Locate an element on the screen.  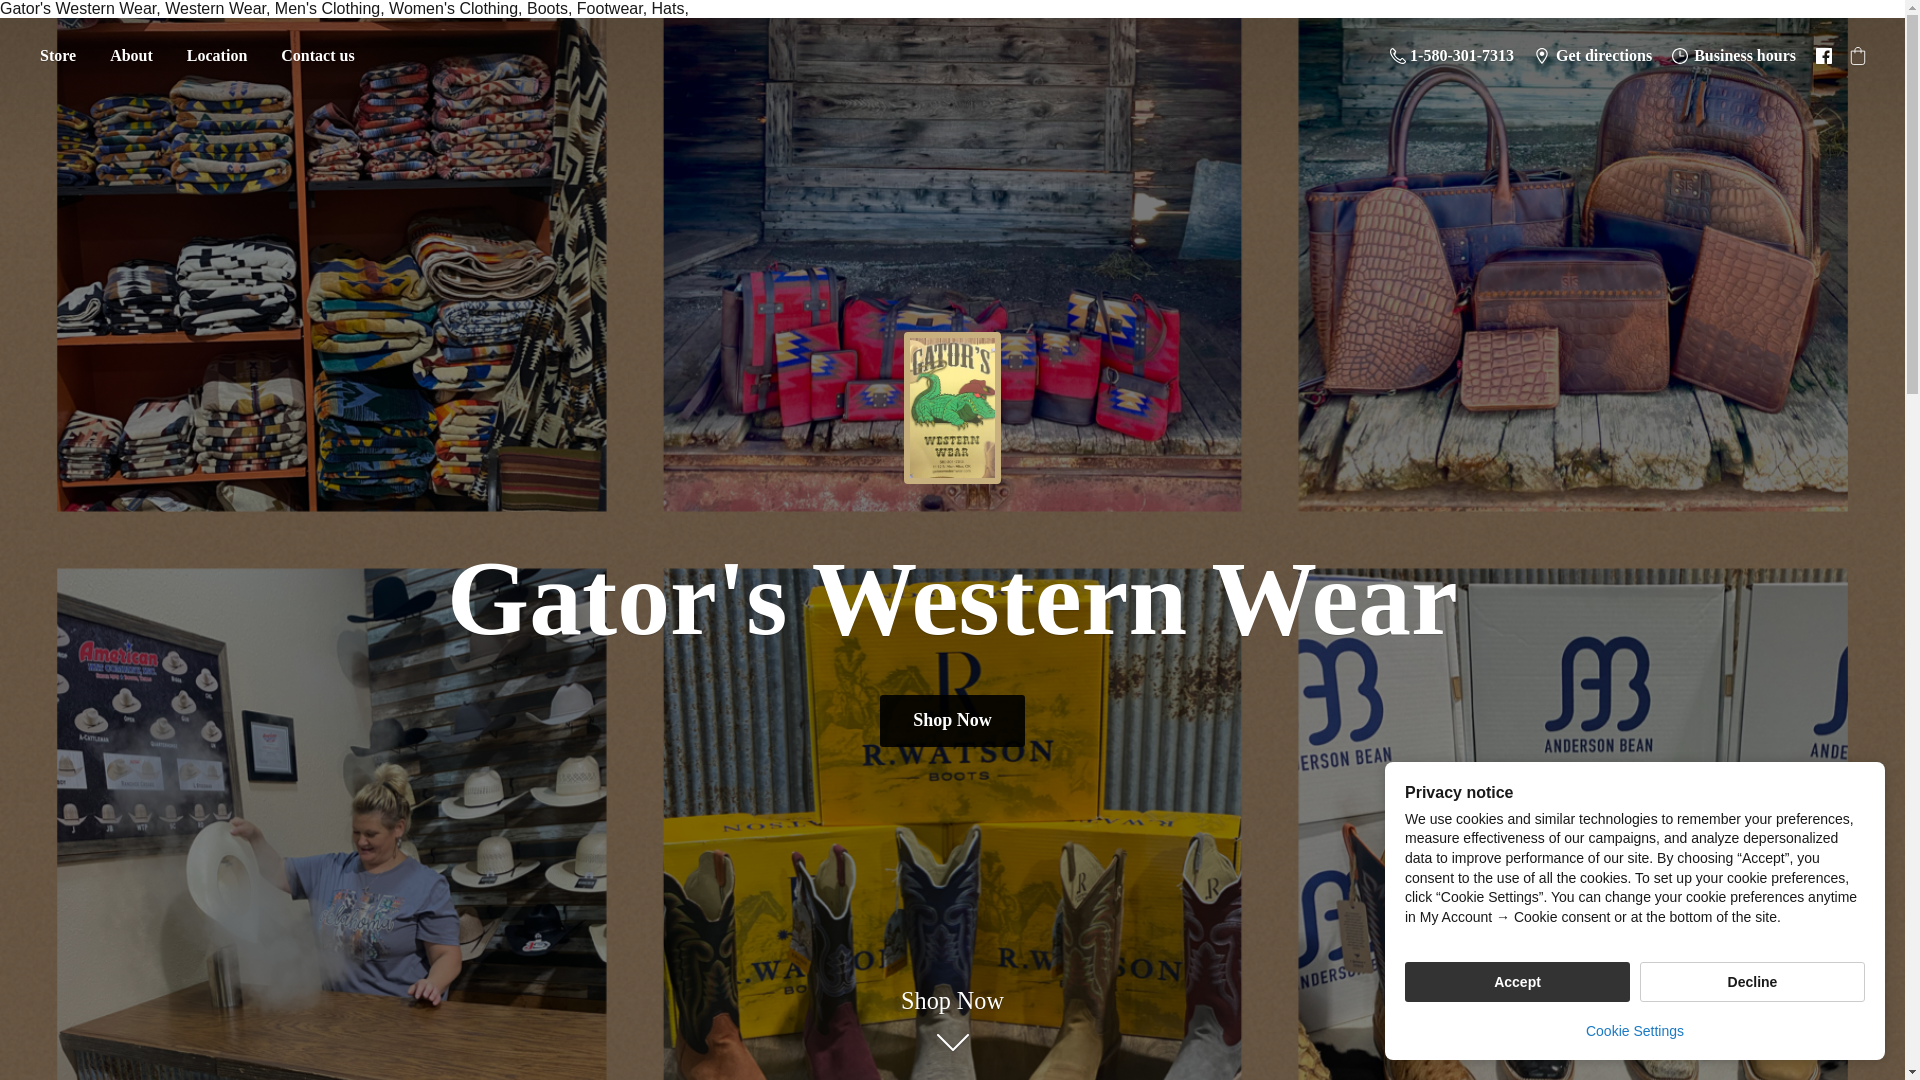
Shop Now is located at coordinates (952, 720).